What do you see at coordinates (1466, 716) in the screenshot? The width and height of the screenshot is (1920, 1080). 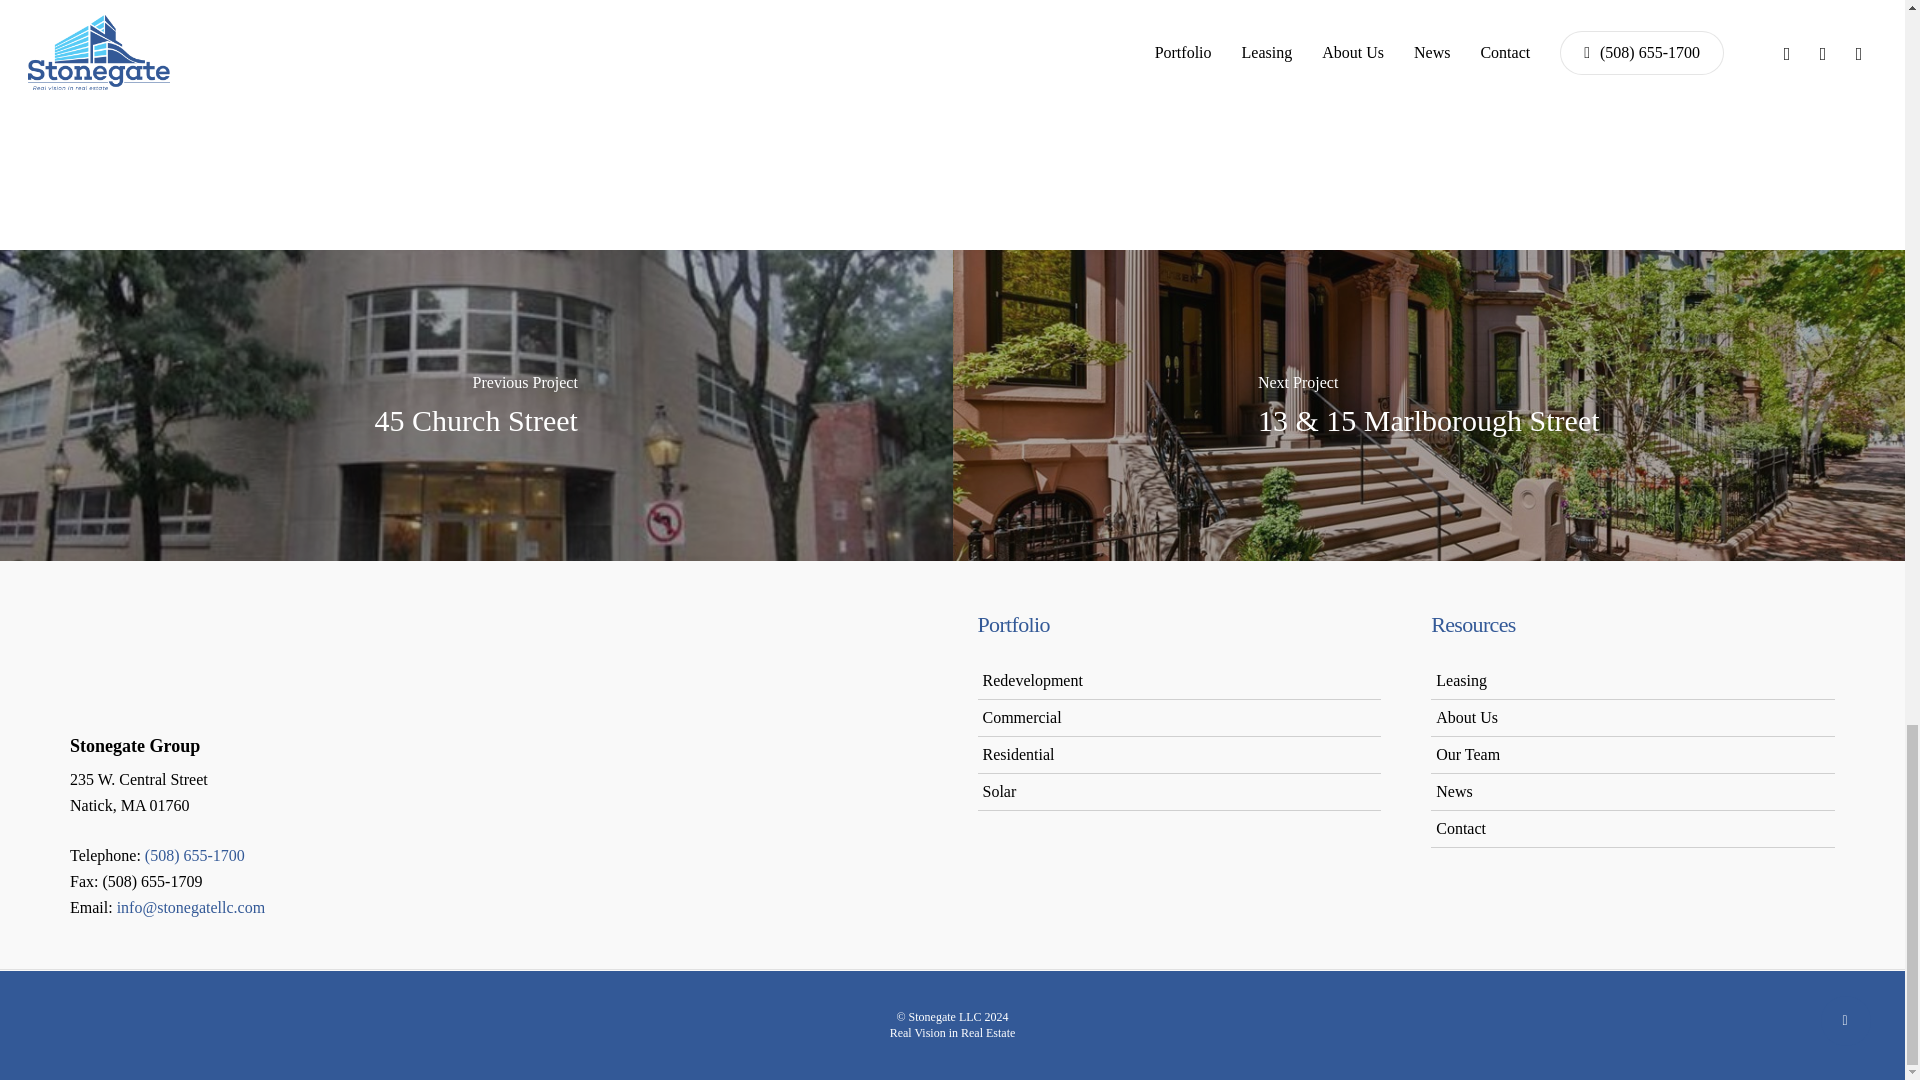 I see `About Us` at bounding box center [1466, 716].